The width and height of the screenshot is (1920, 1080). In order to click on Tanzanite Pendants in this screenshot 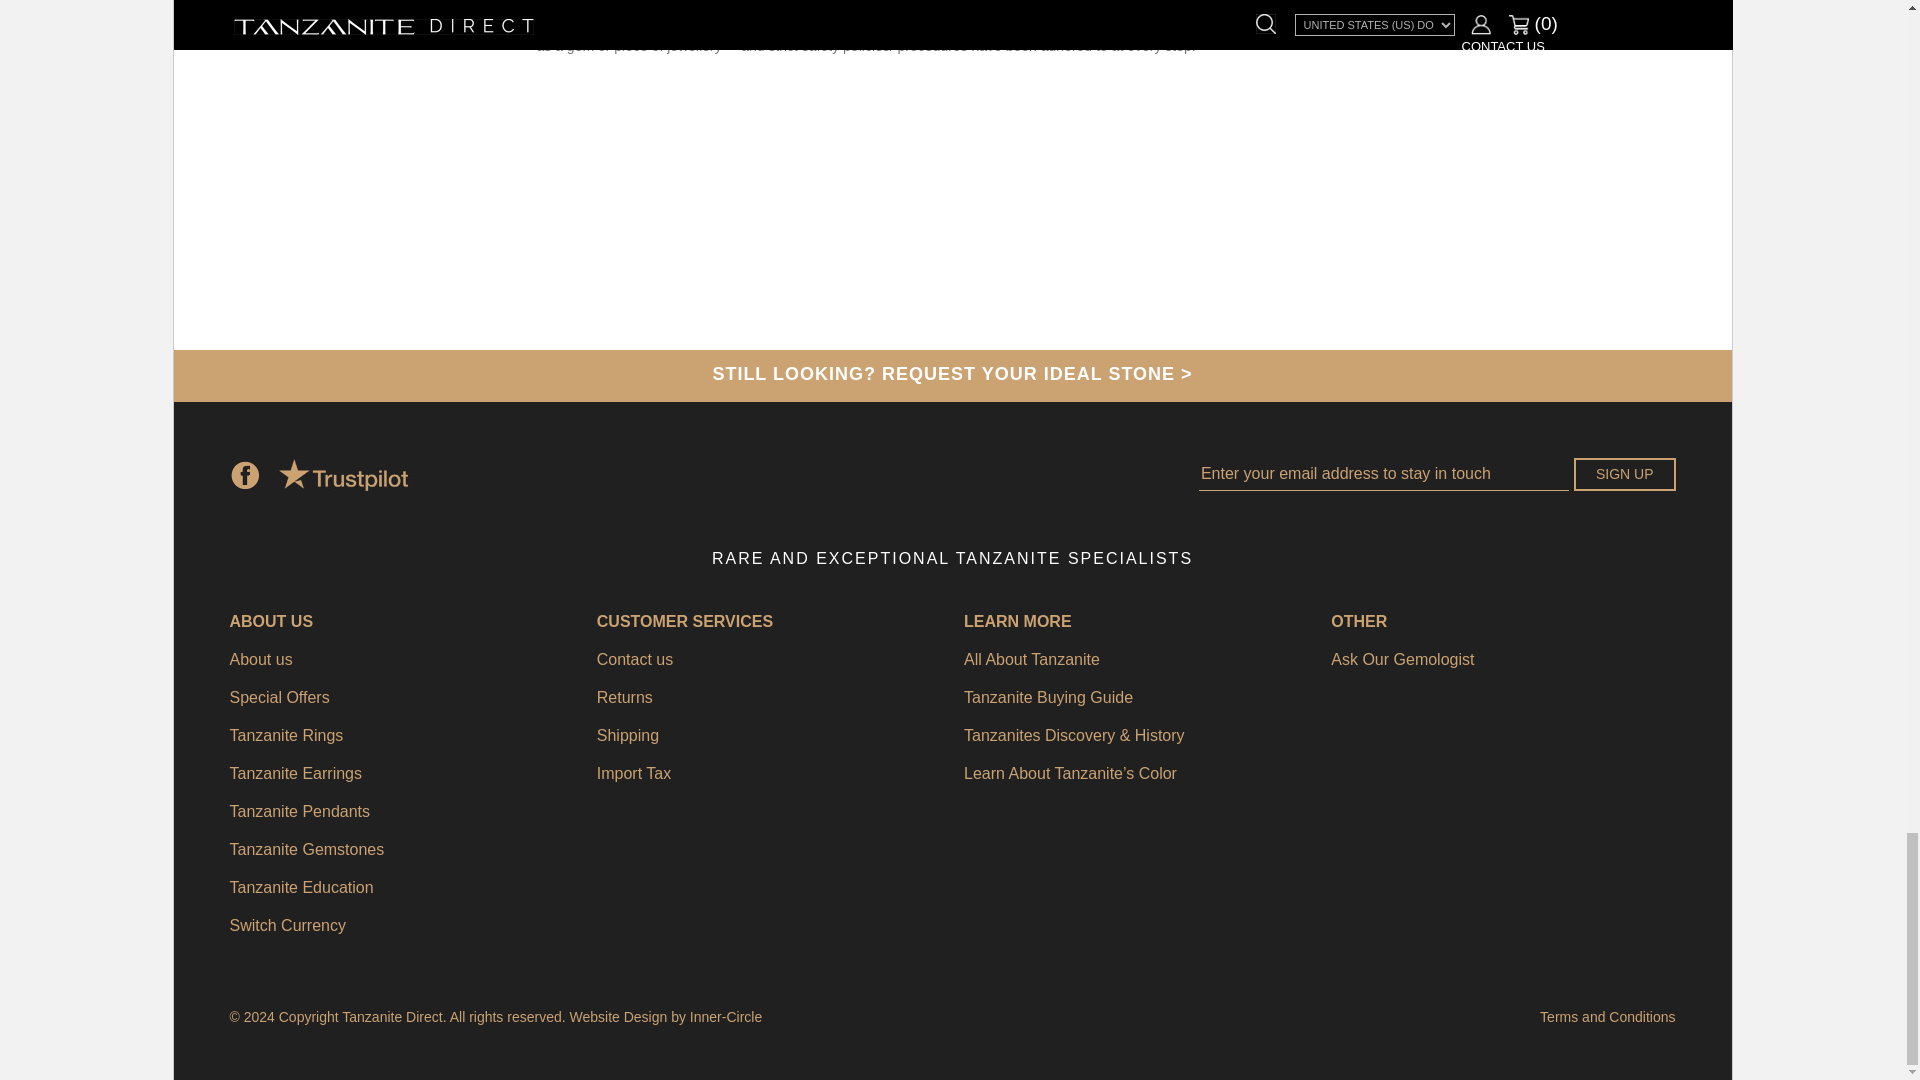, I will do `click(402, 812)`.